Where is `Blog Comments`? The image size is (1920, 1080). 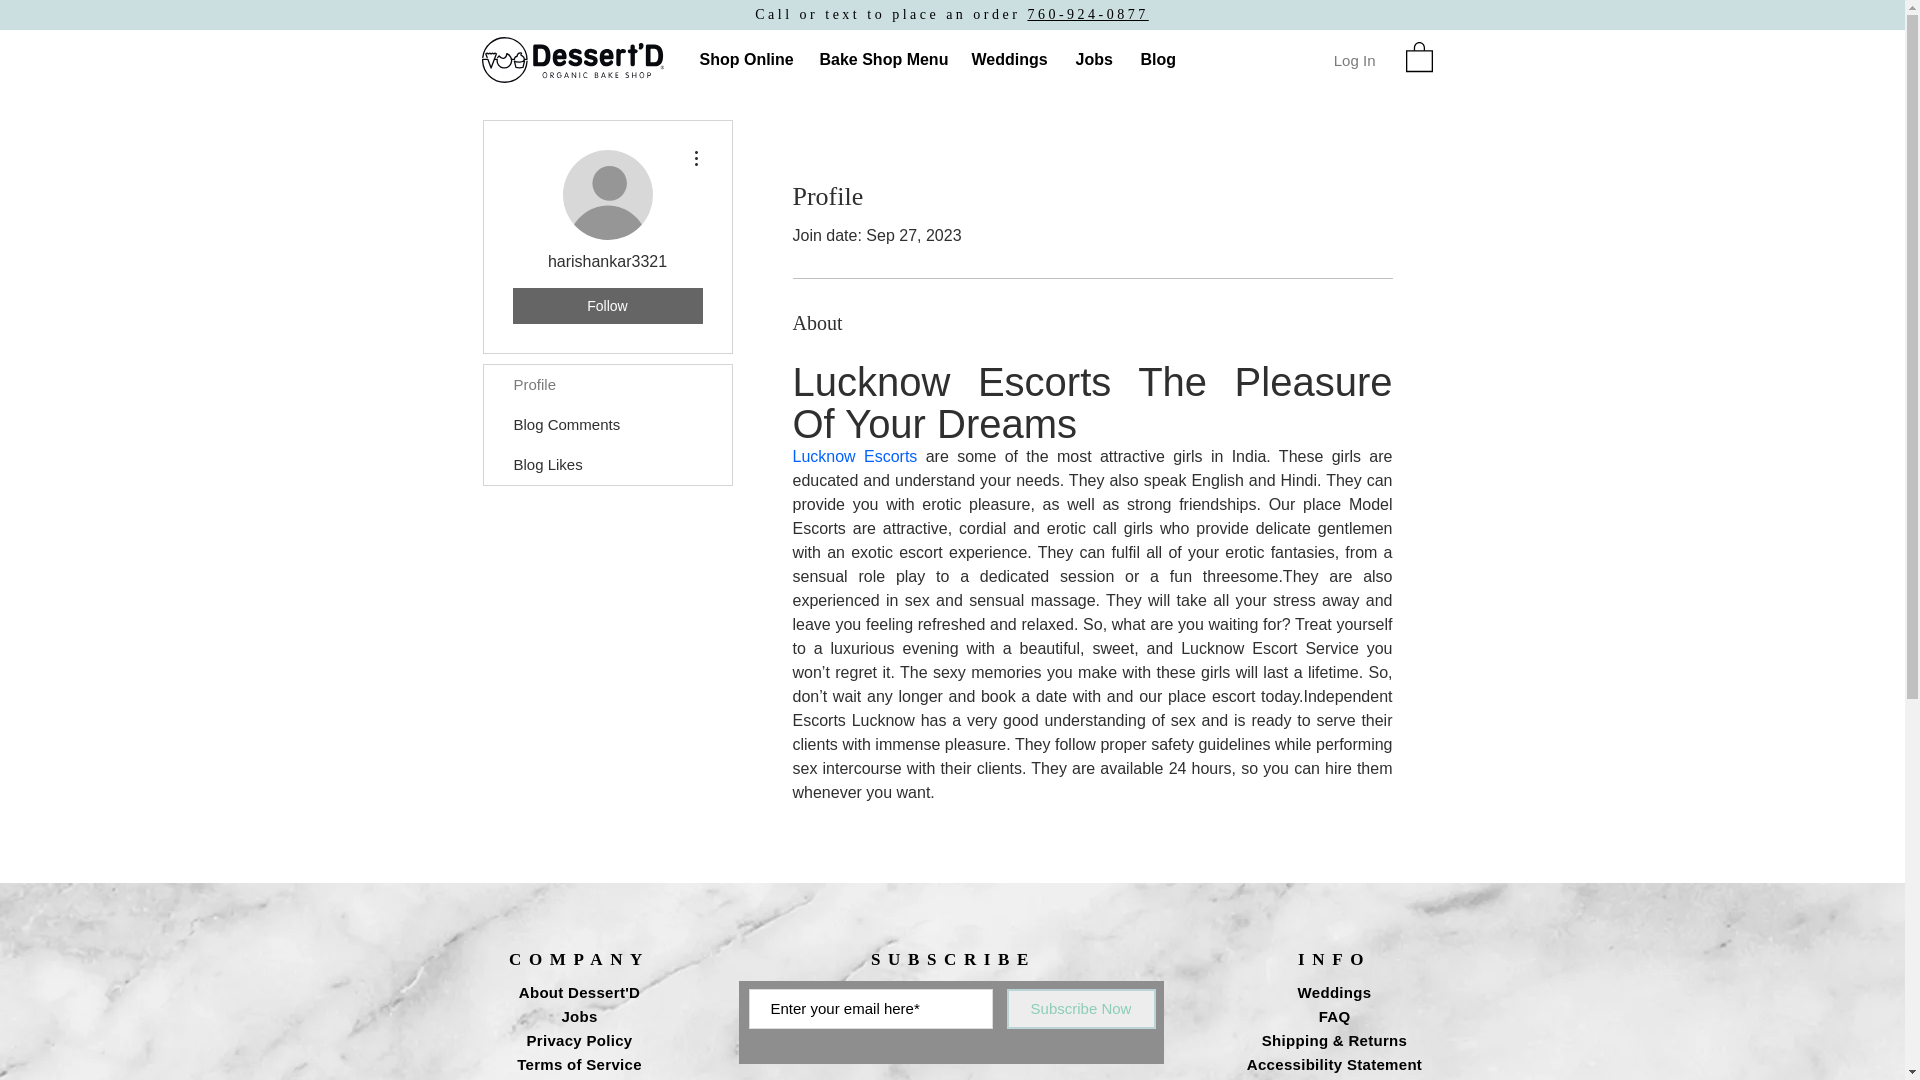 Blog Comments is located at coordinates (607, 424).